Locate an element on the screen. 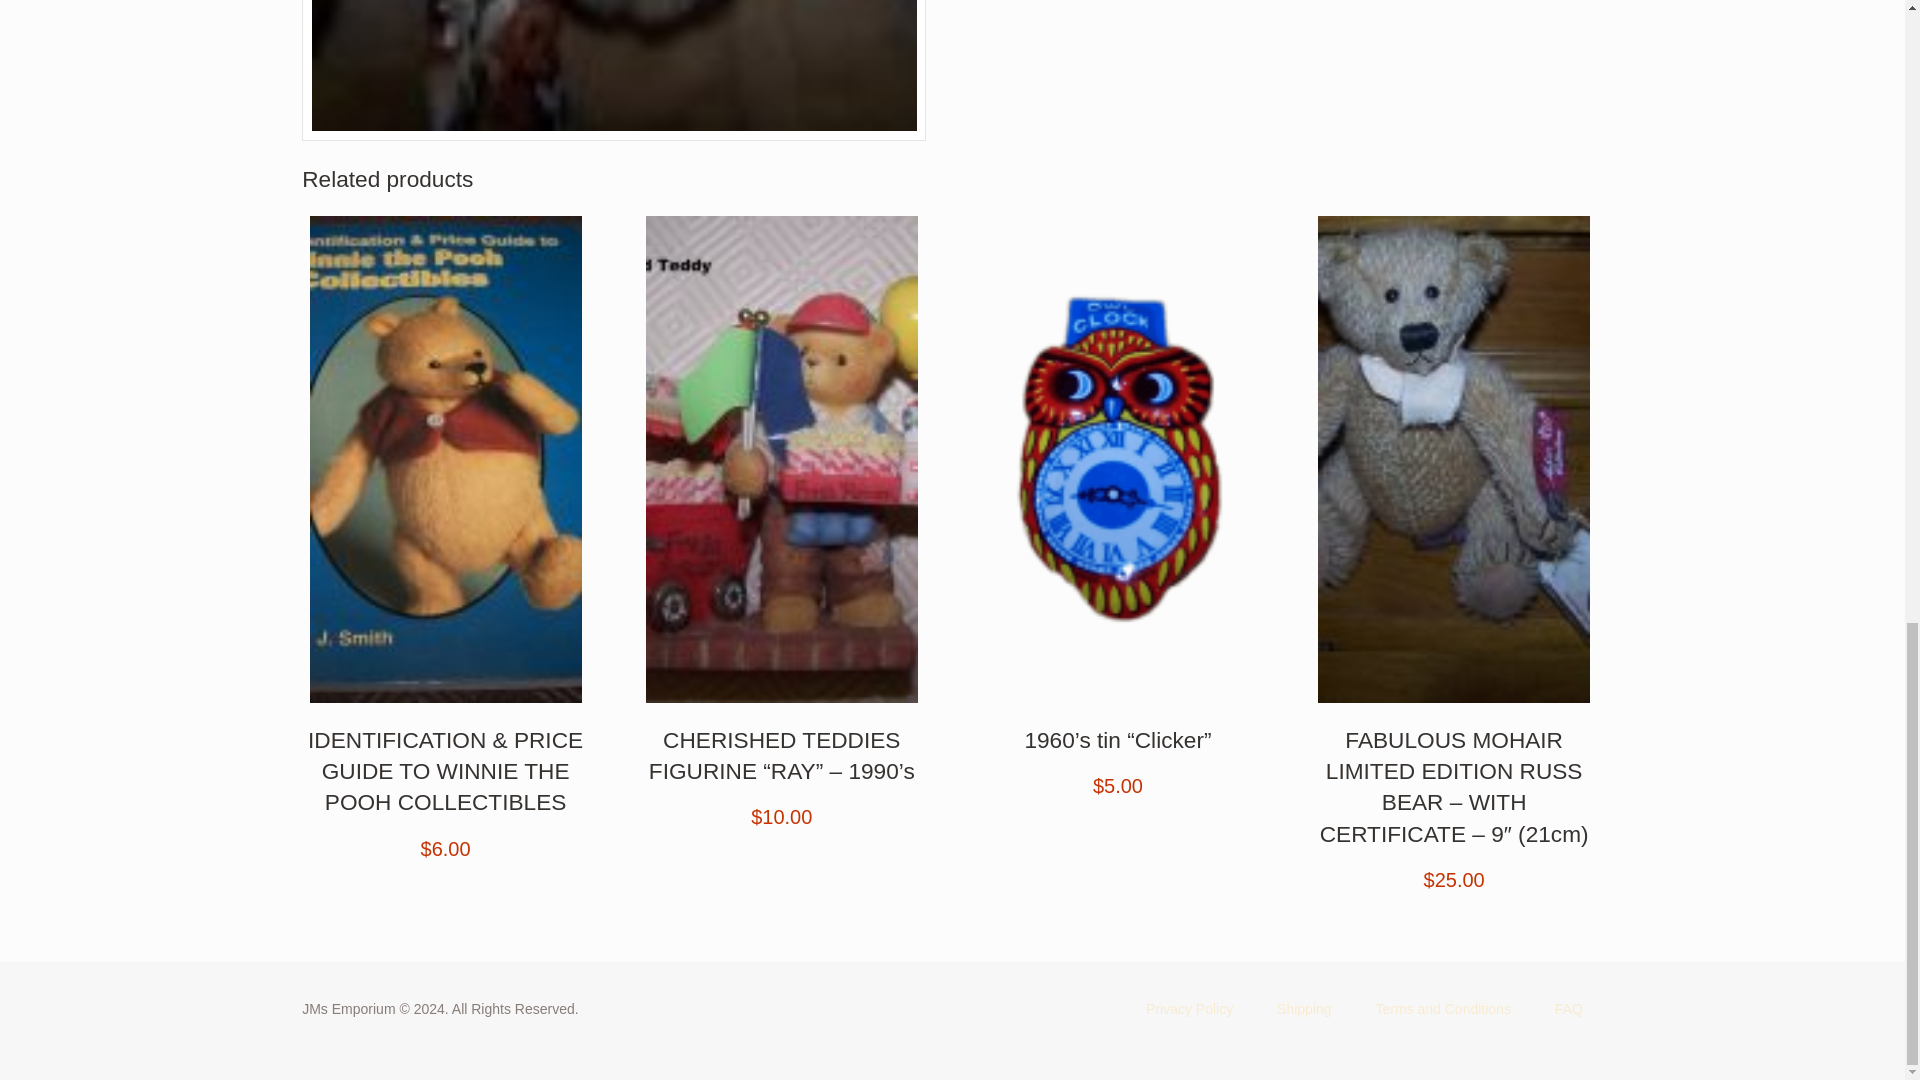  Privacy Policy is located at coordinates (1189, 1009).